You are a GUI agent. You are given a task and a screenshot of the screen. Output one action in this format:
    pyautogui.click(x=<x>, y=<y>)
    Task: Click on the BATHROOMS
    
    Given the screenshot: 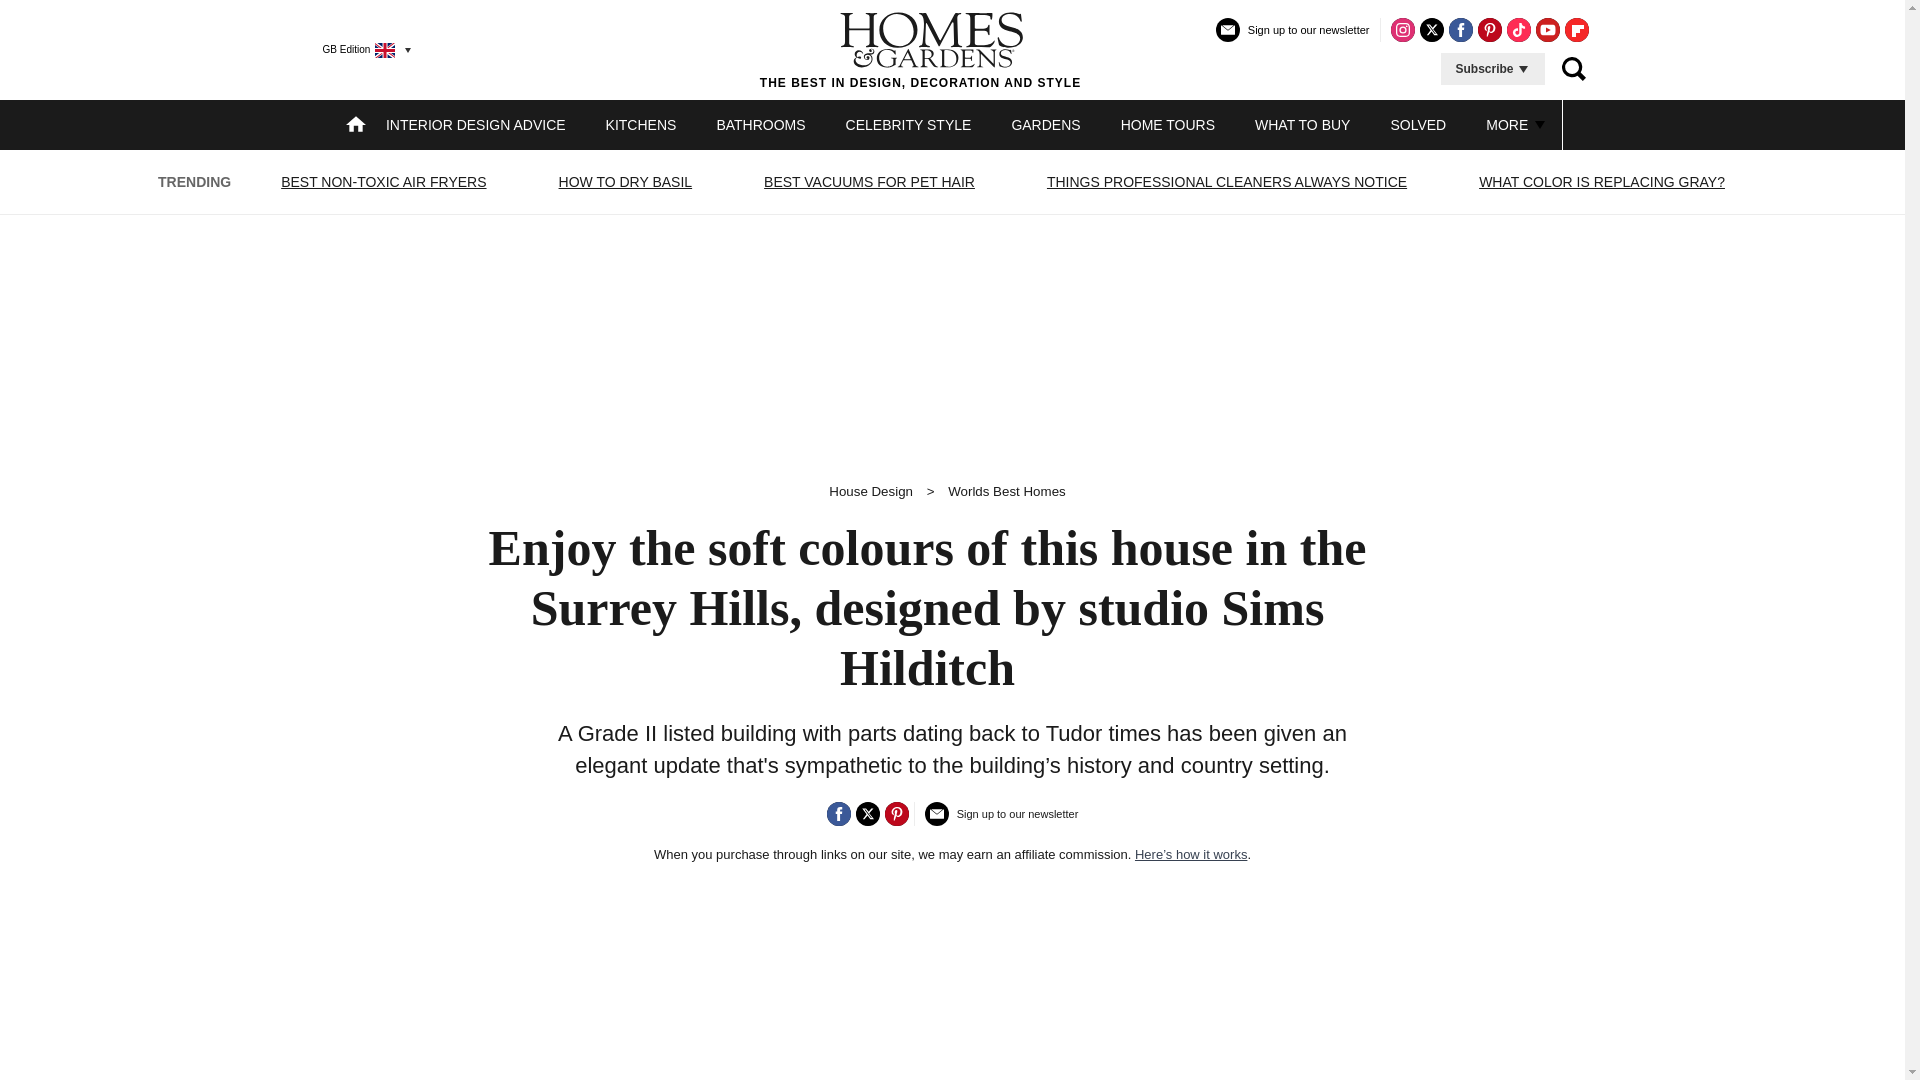 What is the action you would take?
    pyautogui.click(x=760, y=124)
    